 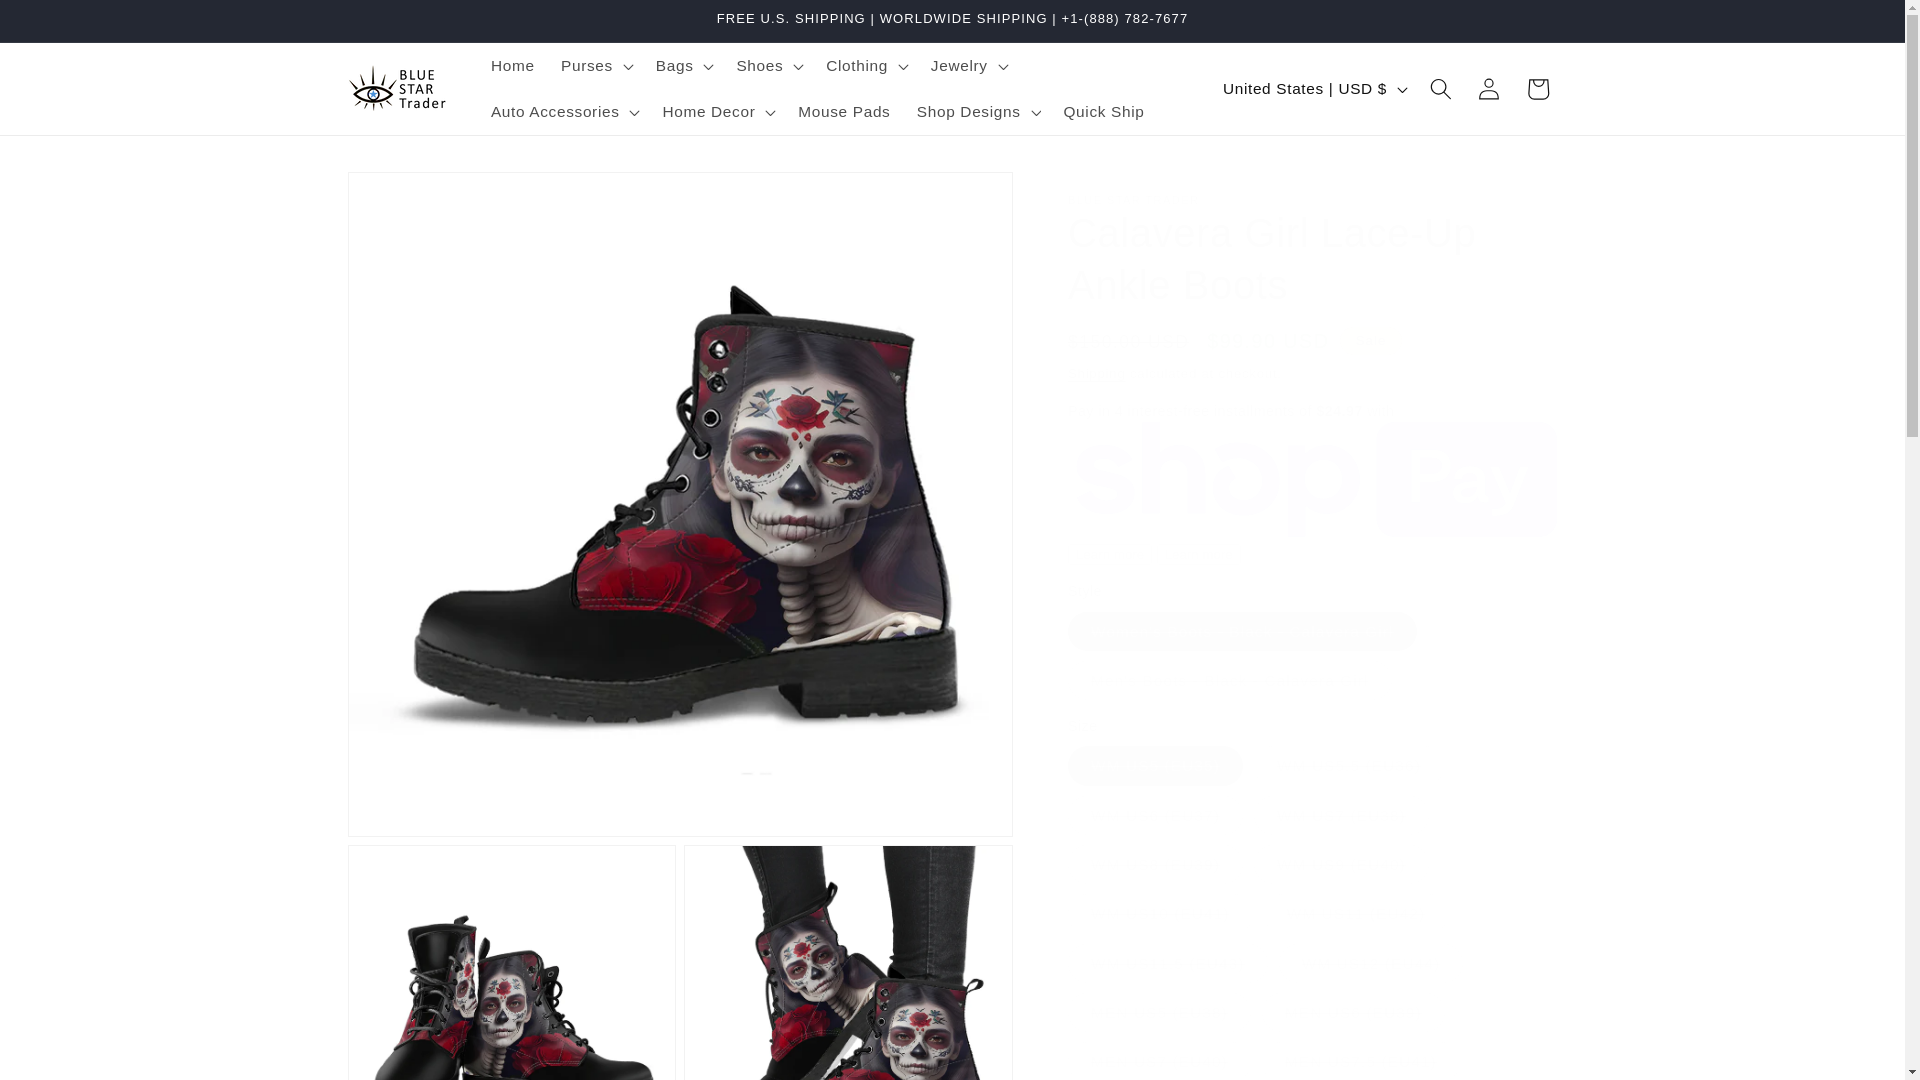 I want to click on Skip to content, so click(x=66, y=25).